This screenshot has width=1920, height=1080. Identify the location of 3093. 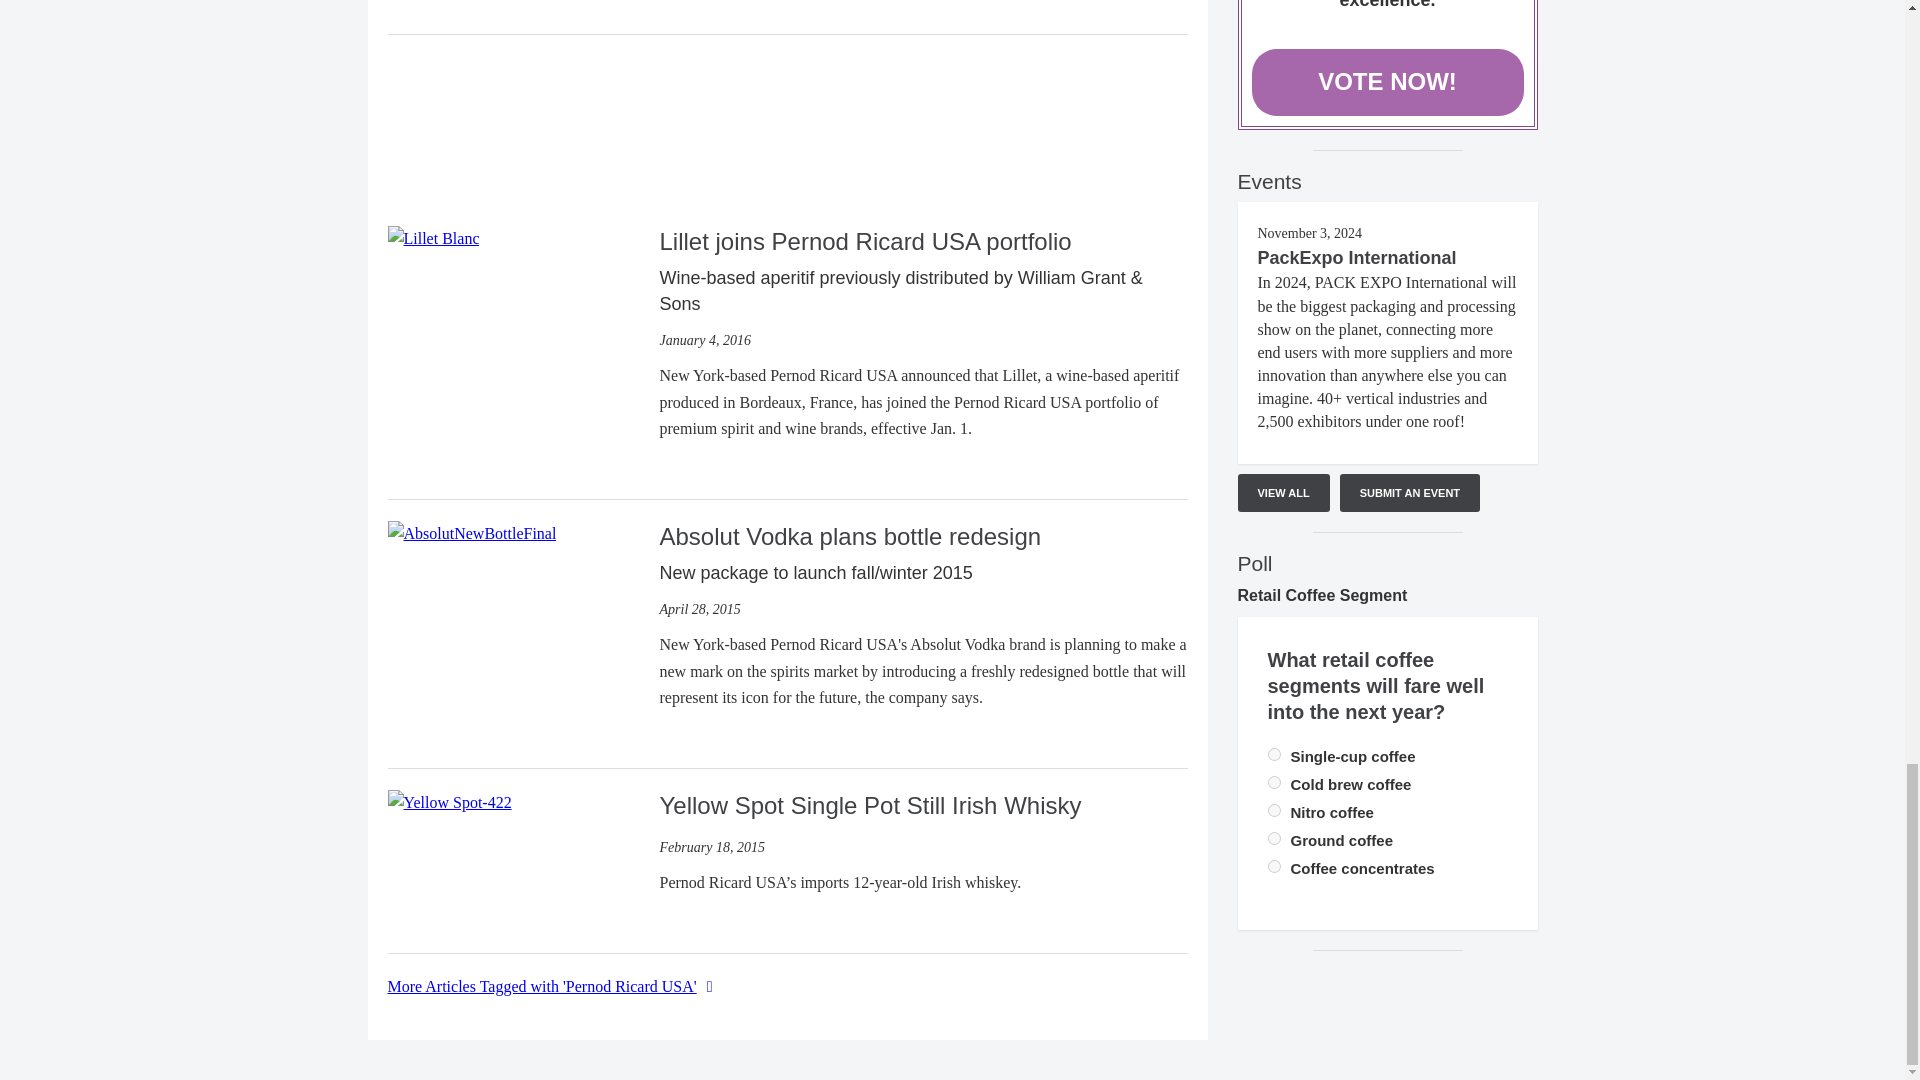
(1274, 782).